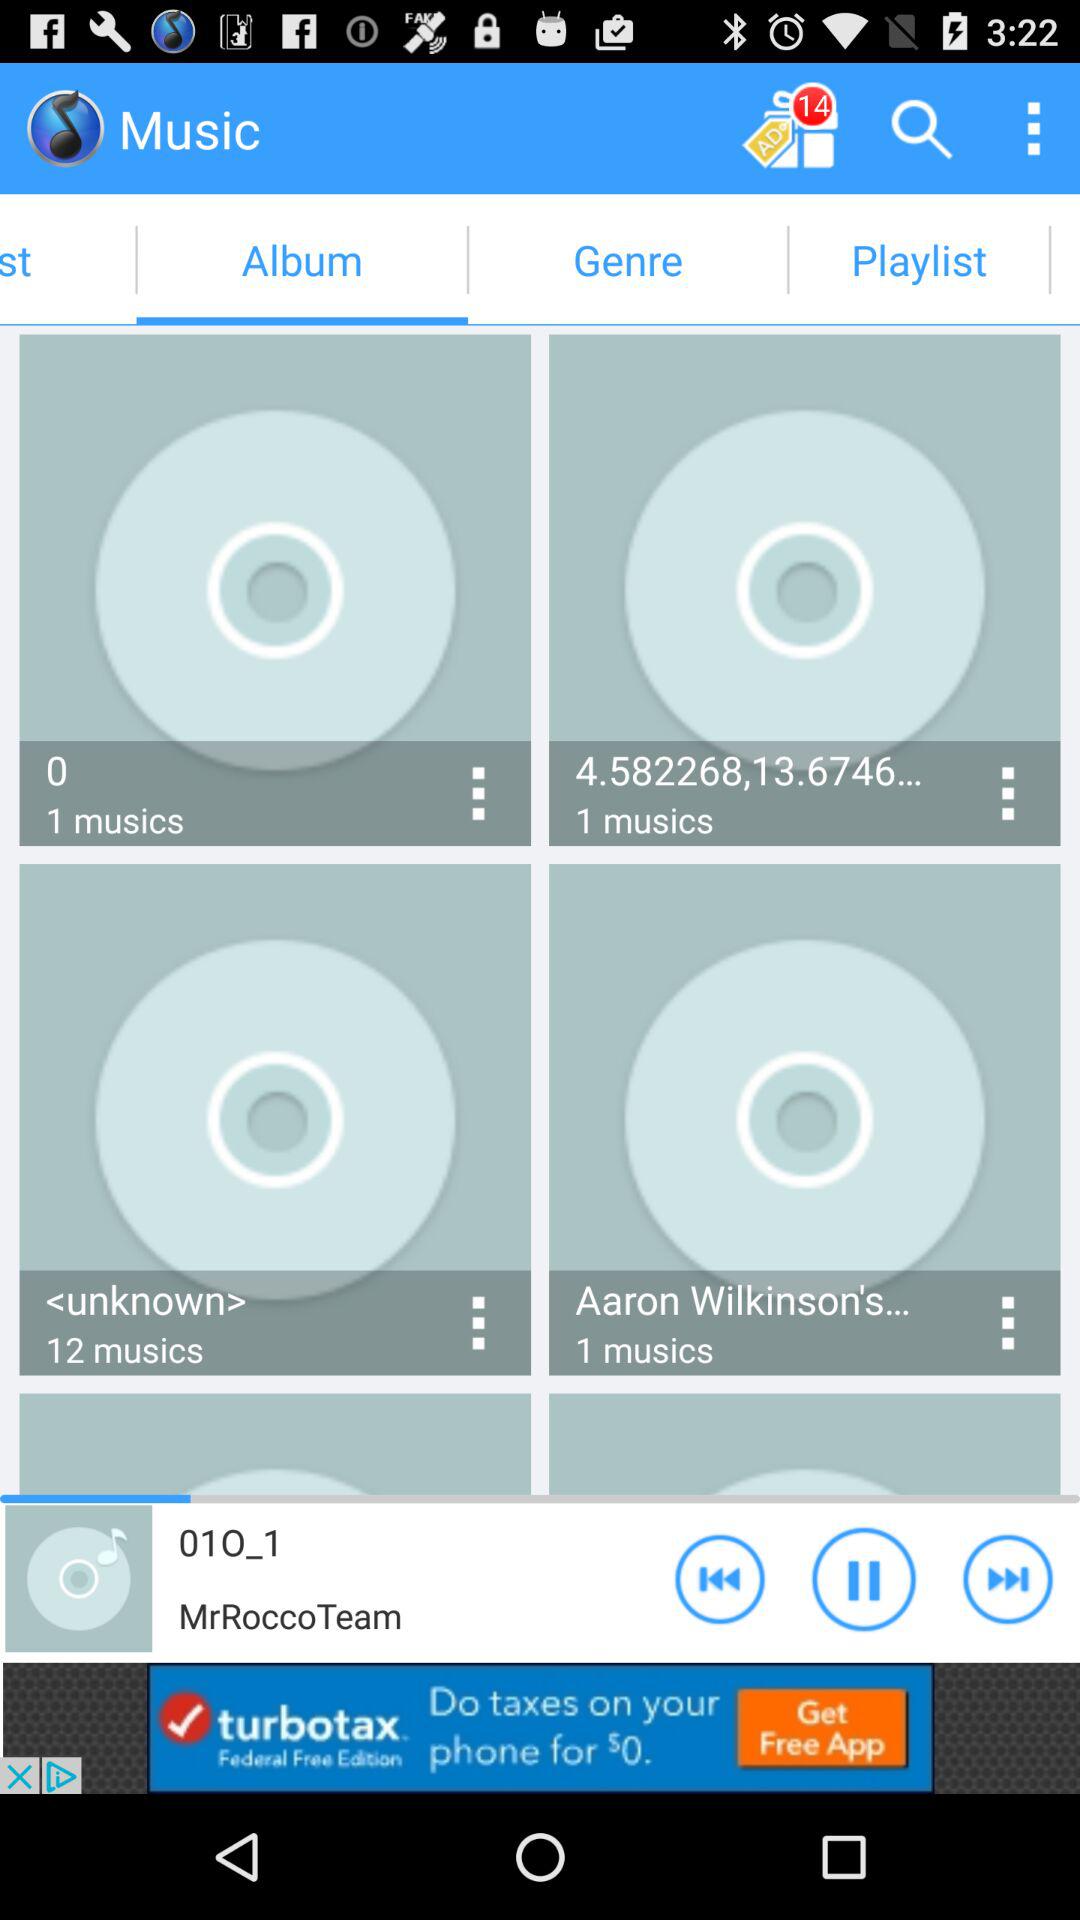 Image resolution: width=1080 pixels, height=1920 pixels. Describe the element at coordinates (864, 1578) in the screenshot. I see `pause audio` at that location.